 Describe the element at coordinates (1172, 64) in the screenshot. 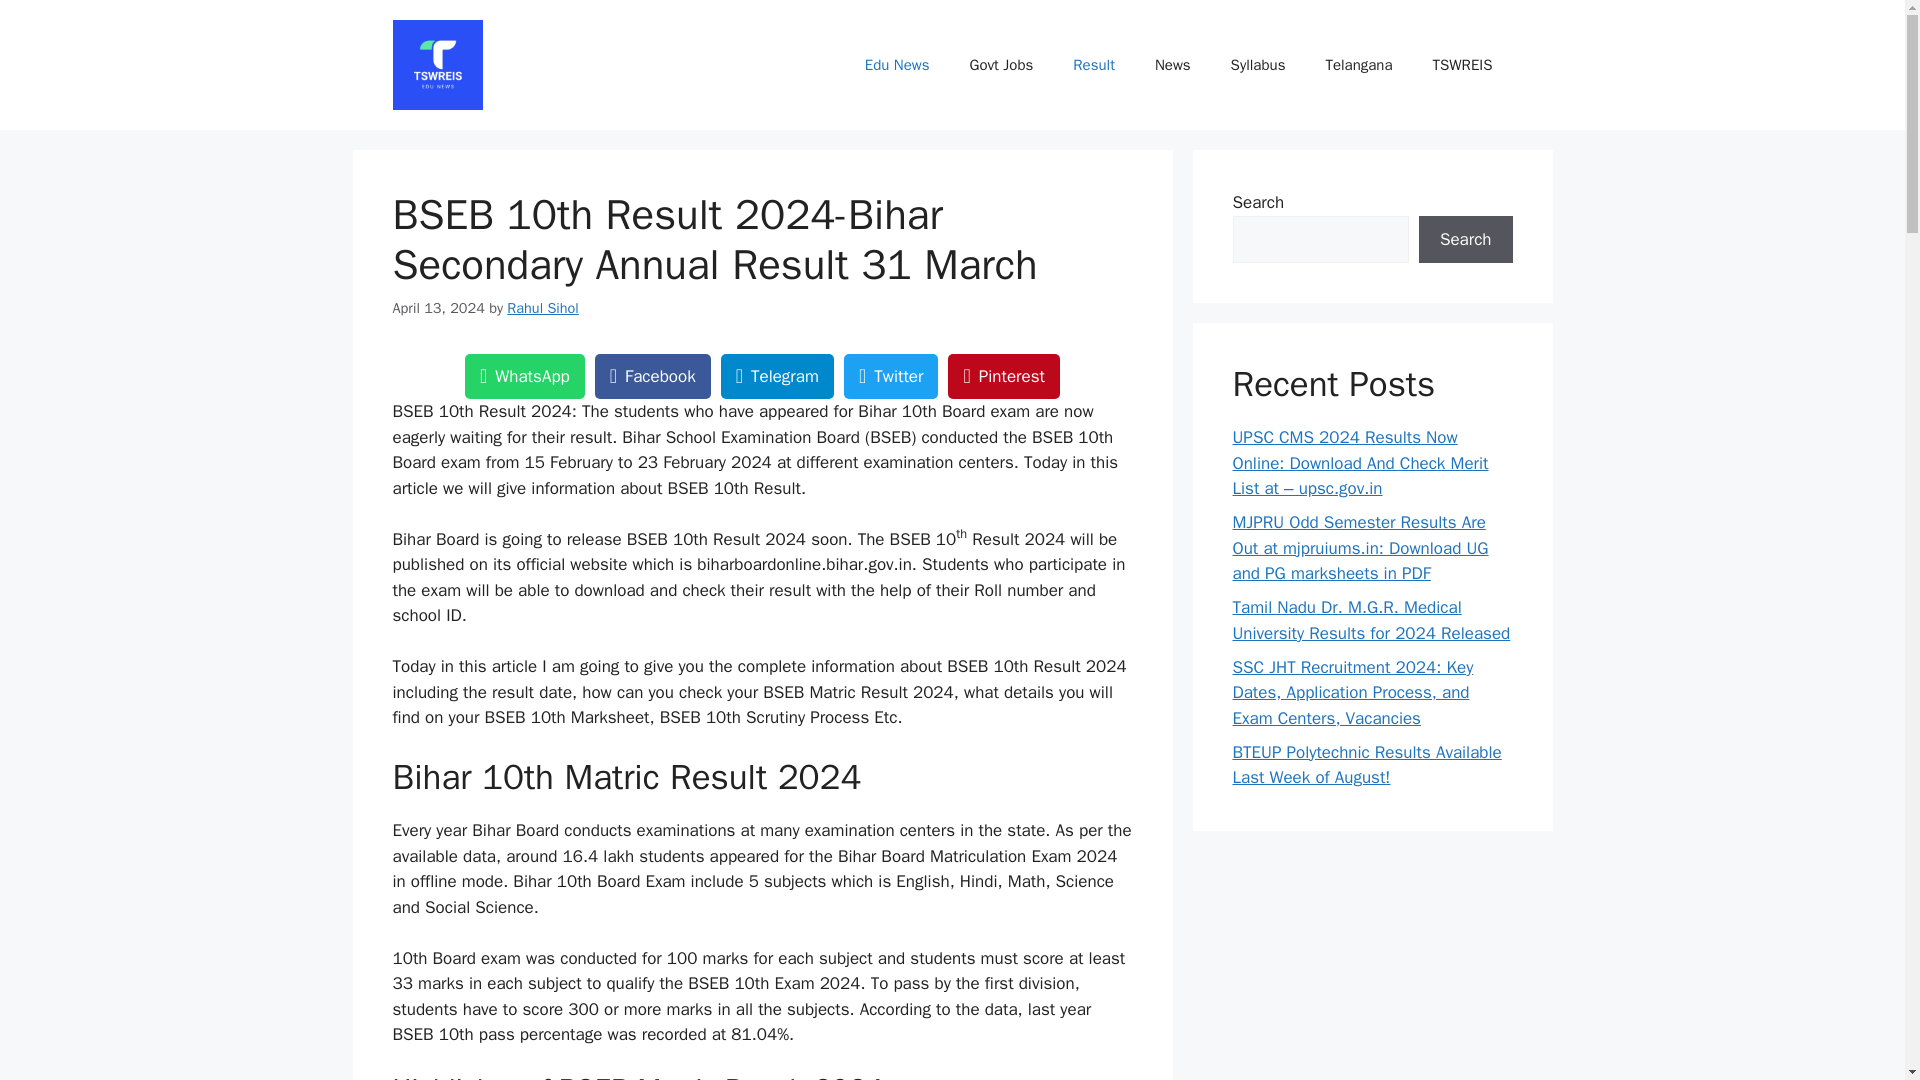

I see `News` at that location.